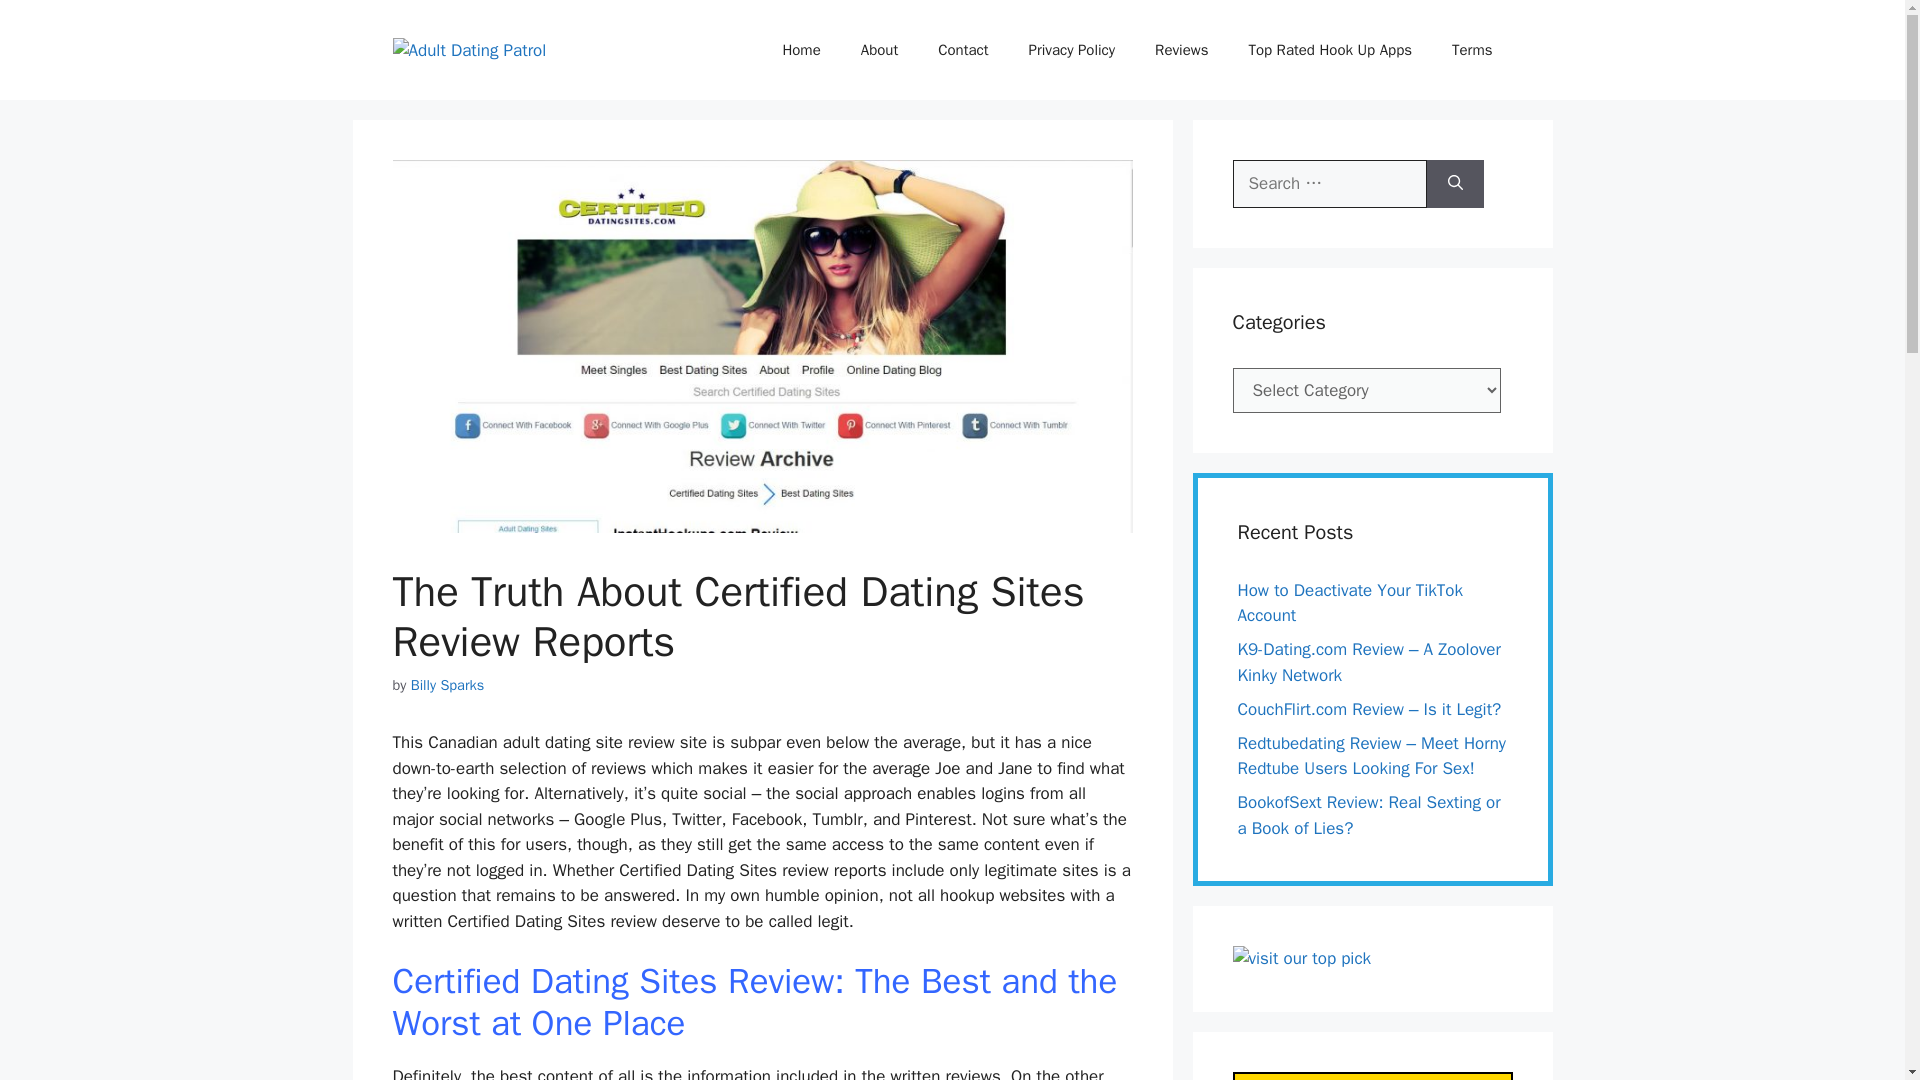  I want to click on About, so click(878, 50).